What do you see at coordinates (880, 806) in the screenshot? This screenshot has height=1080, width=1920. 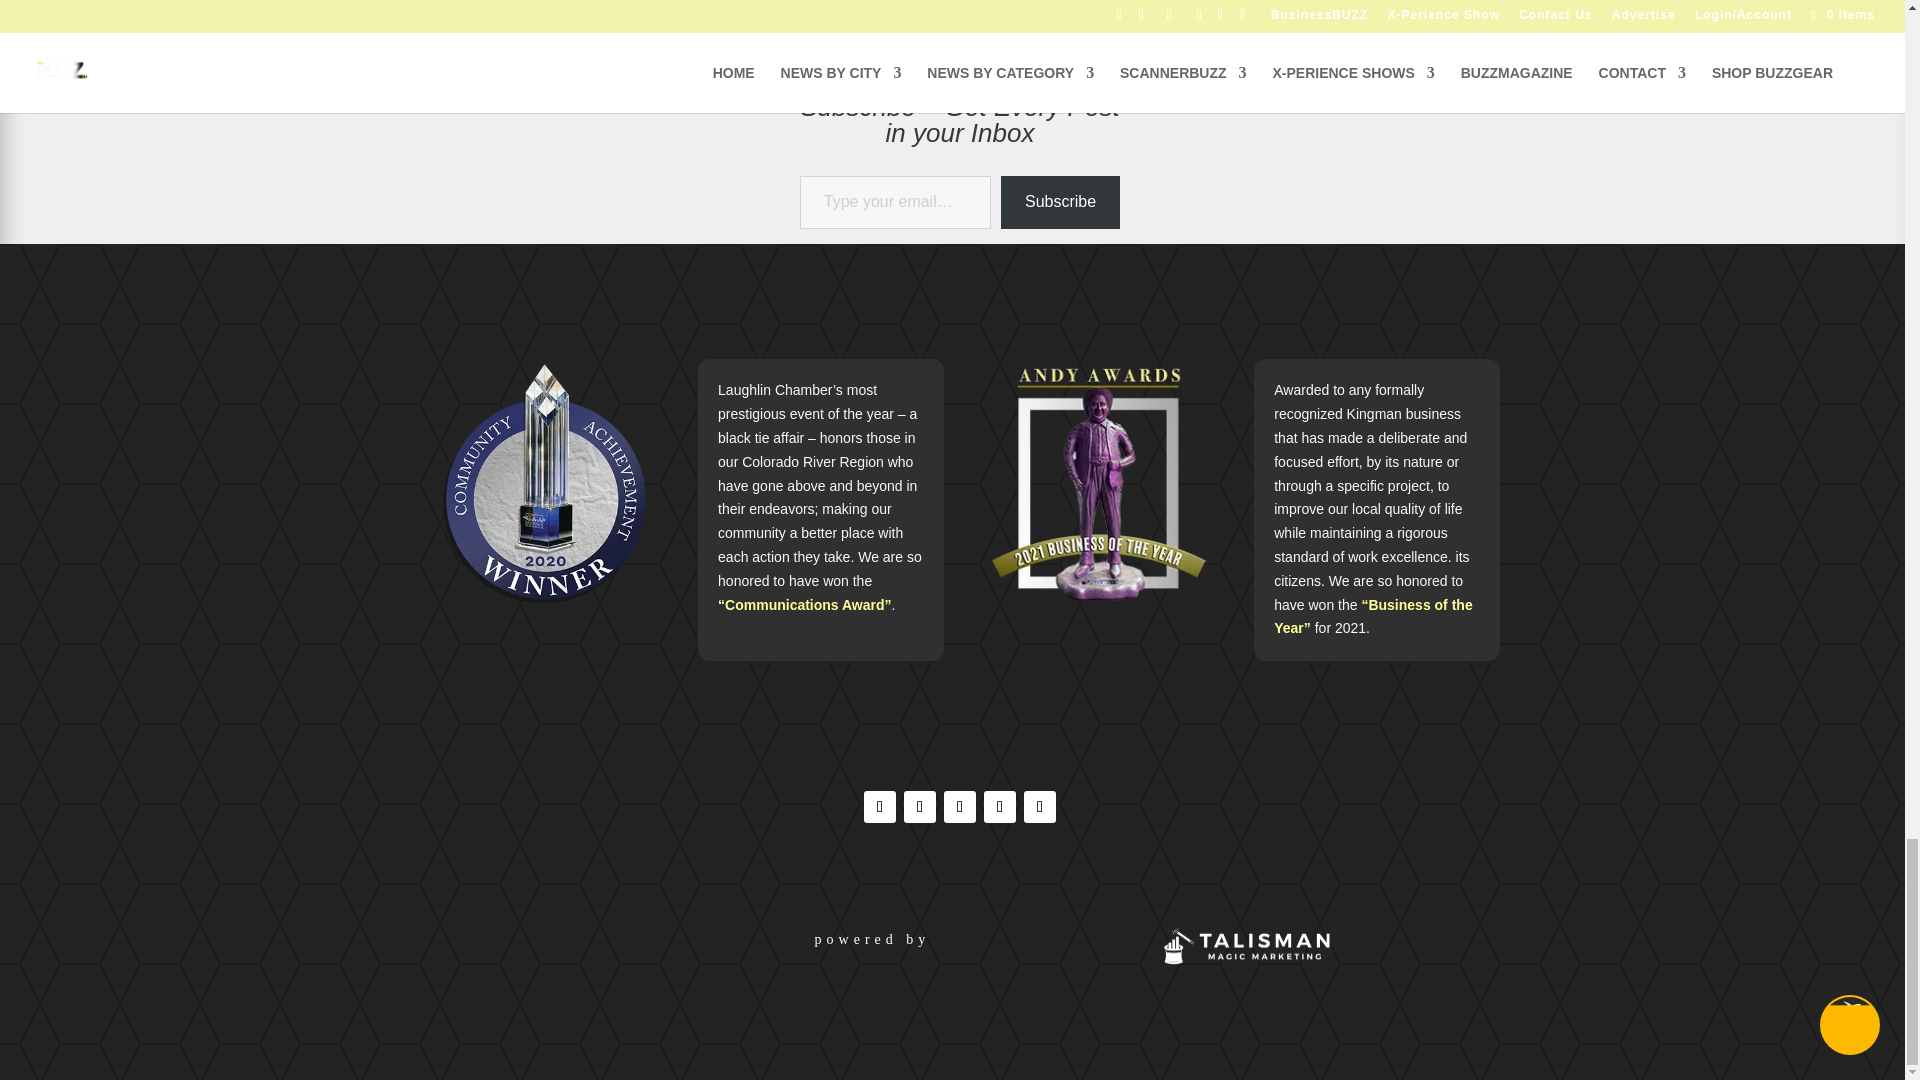 I see `Follow on Facebook` at bounding box center [880, 806].